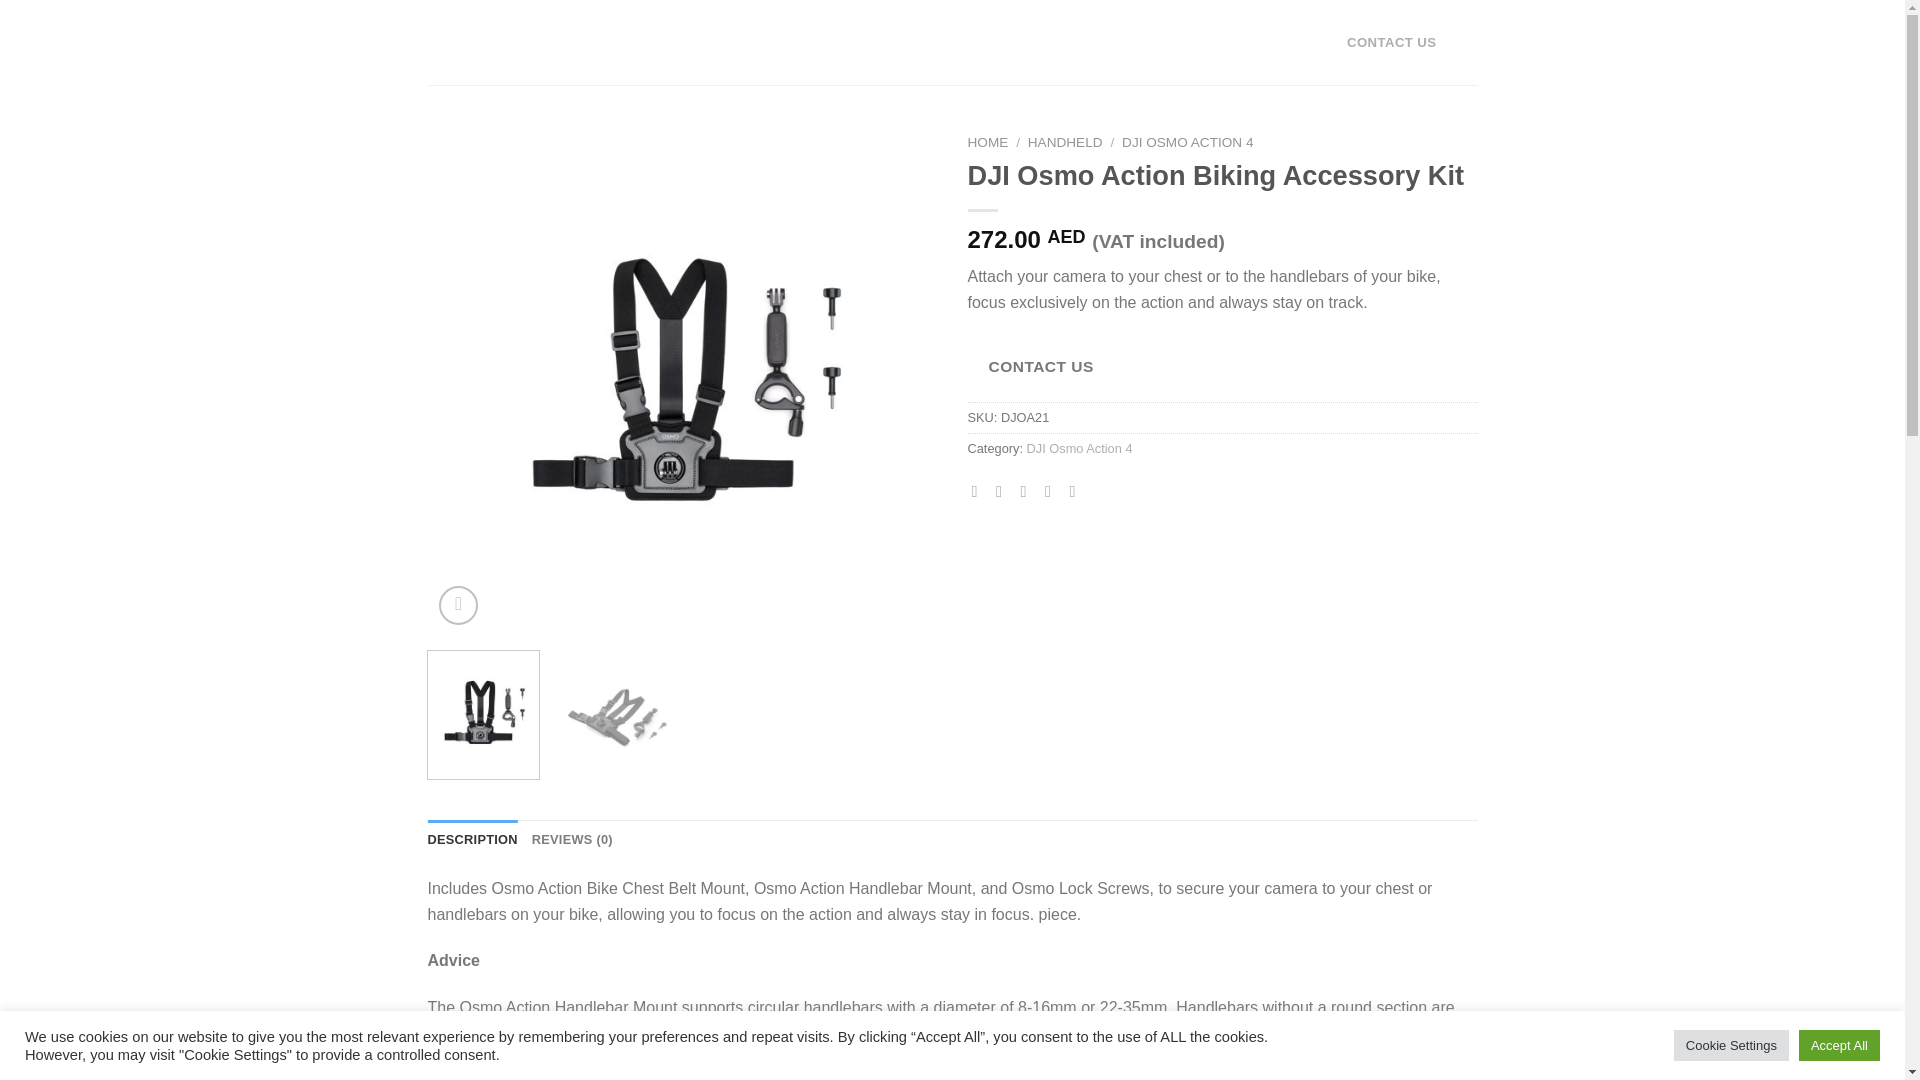 Image resolution: width=1920 pixels, height=1080 pixels. Describe the element at coordinates (880, 42) in the screenshot. I see `CASE STUDIES` at that location.